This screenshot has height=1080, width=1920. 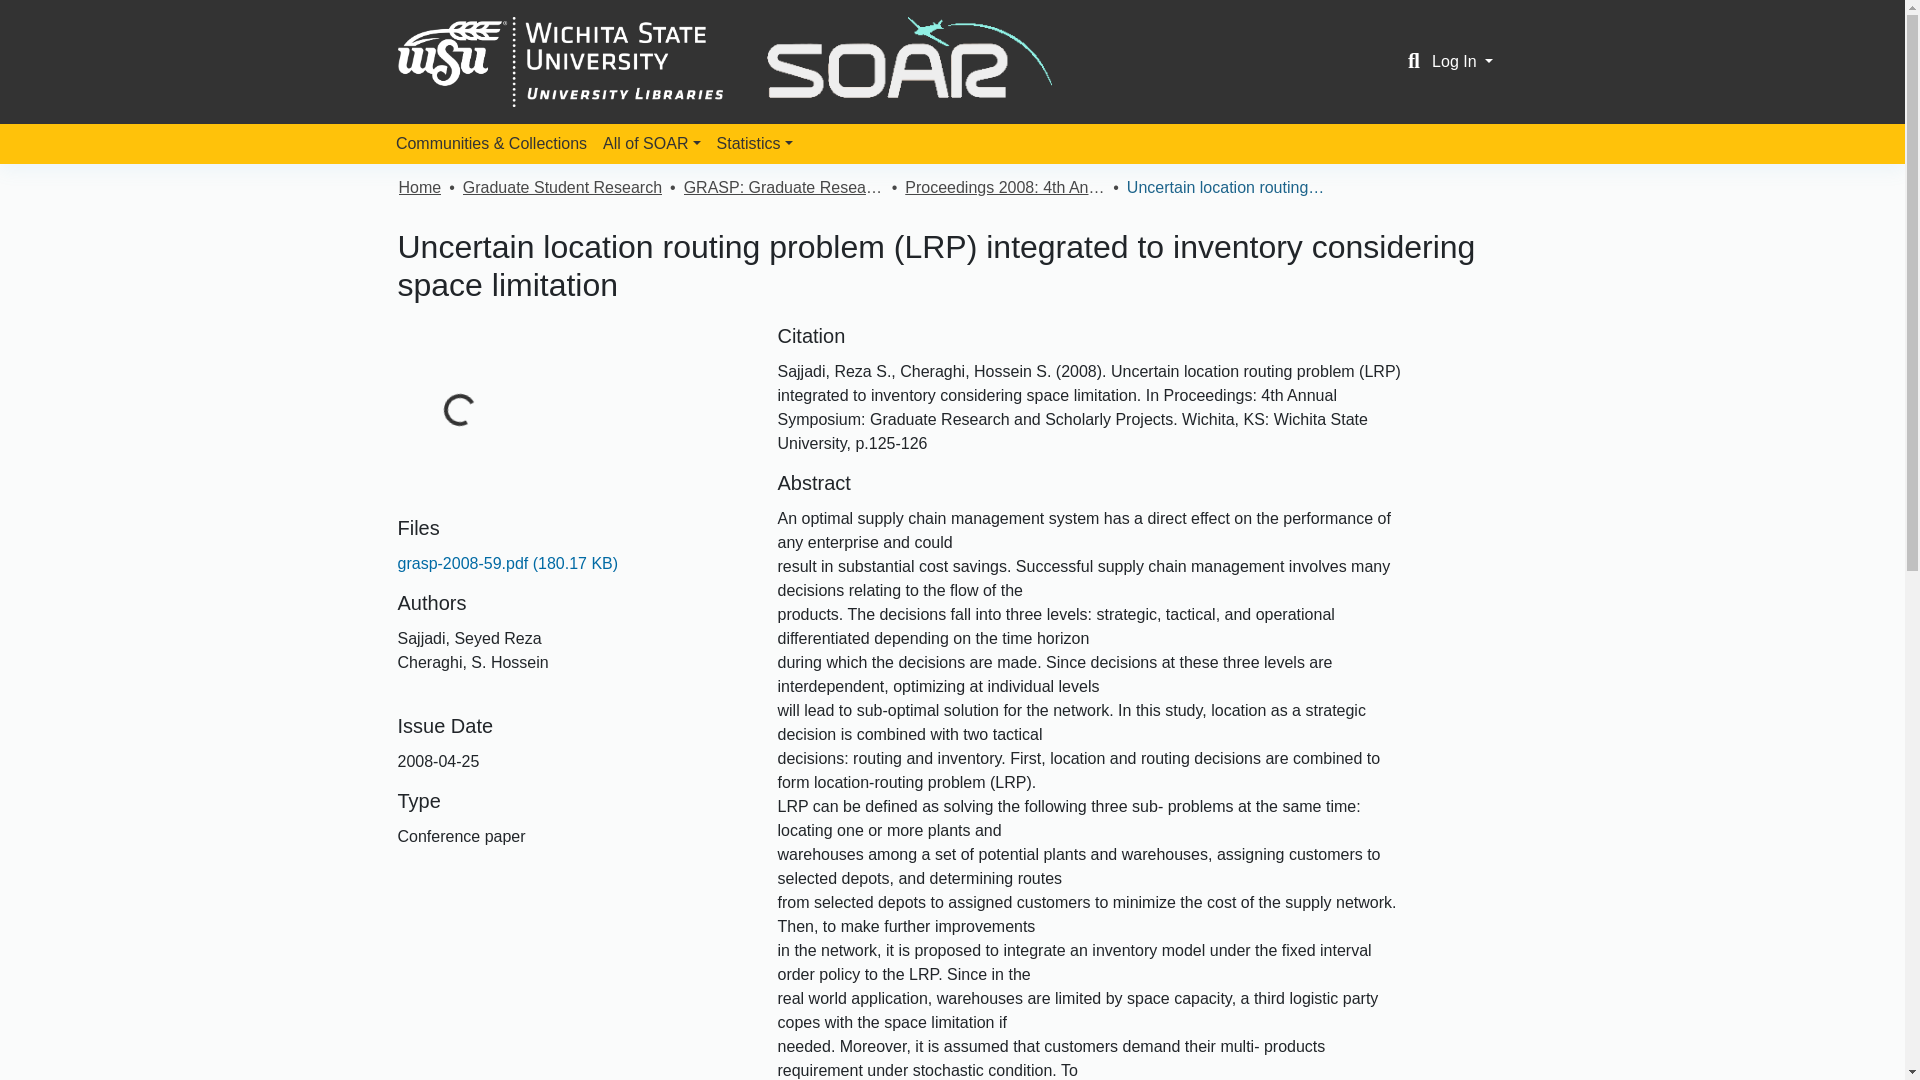 What do you see at coordinates (562, 188) in the screenshot?
I see `Graduate Student Research` at bounding box center [562, 188].